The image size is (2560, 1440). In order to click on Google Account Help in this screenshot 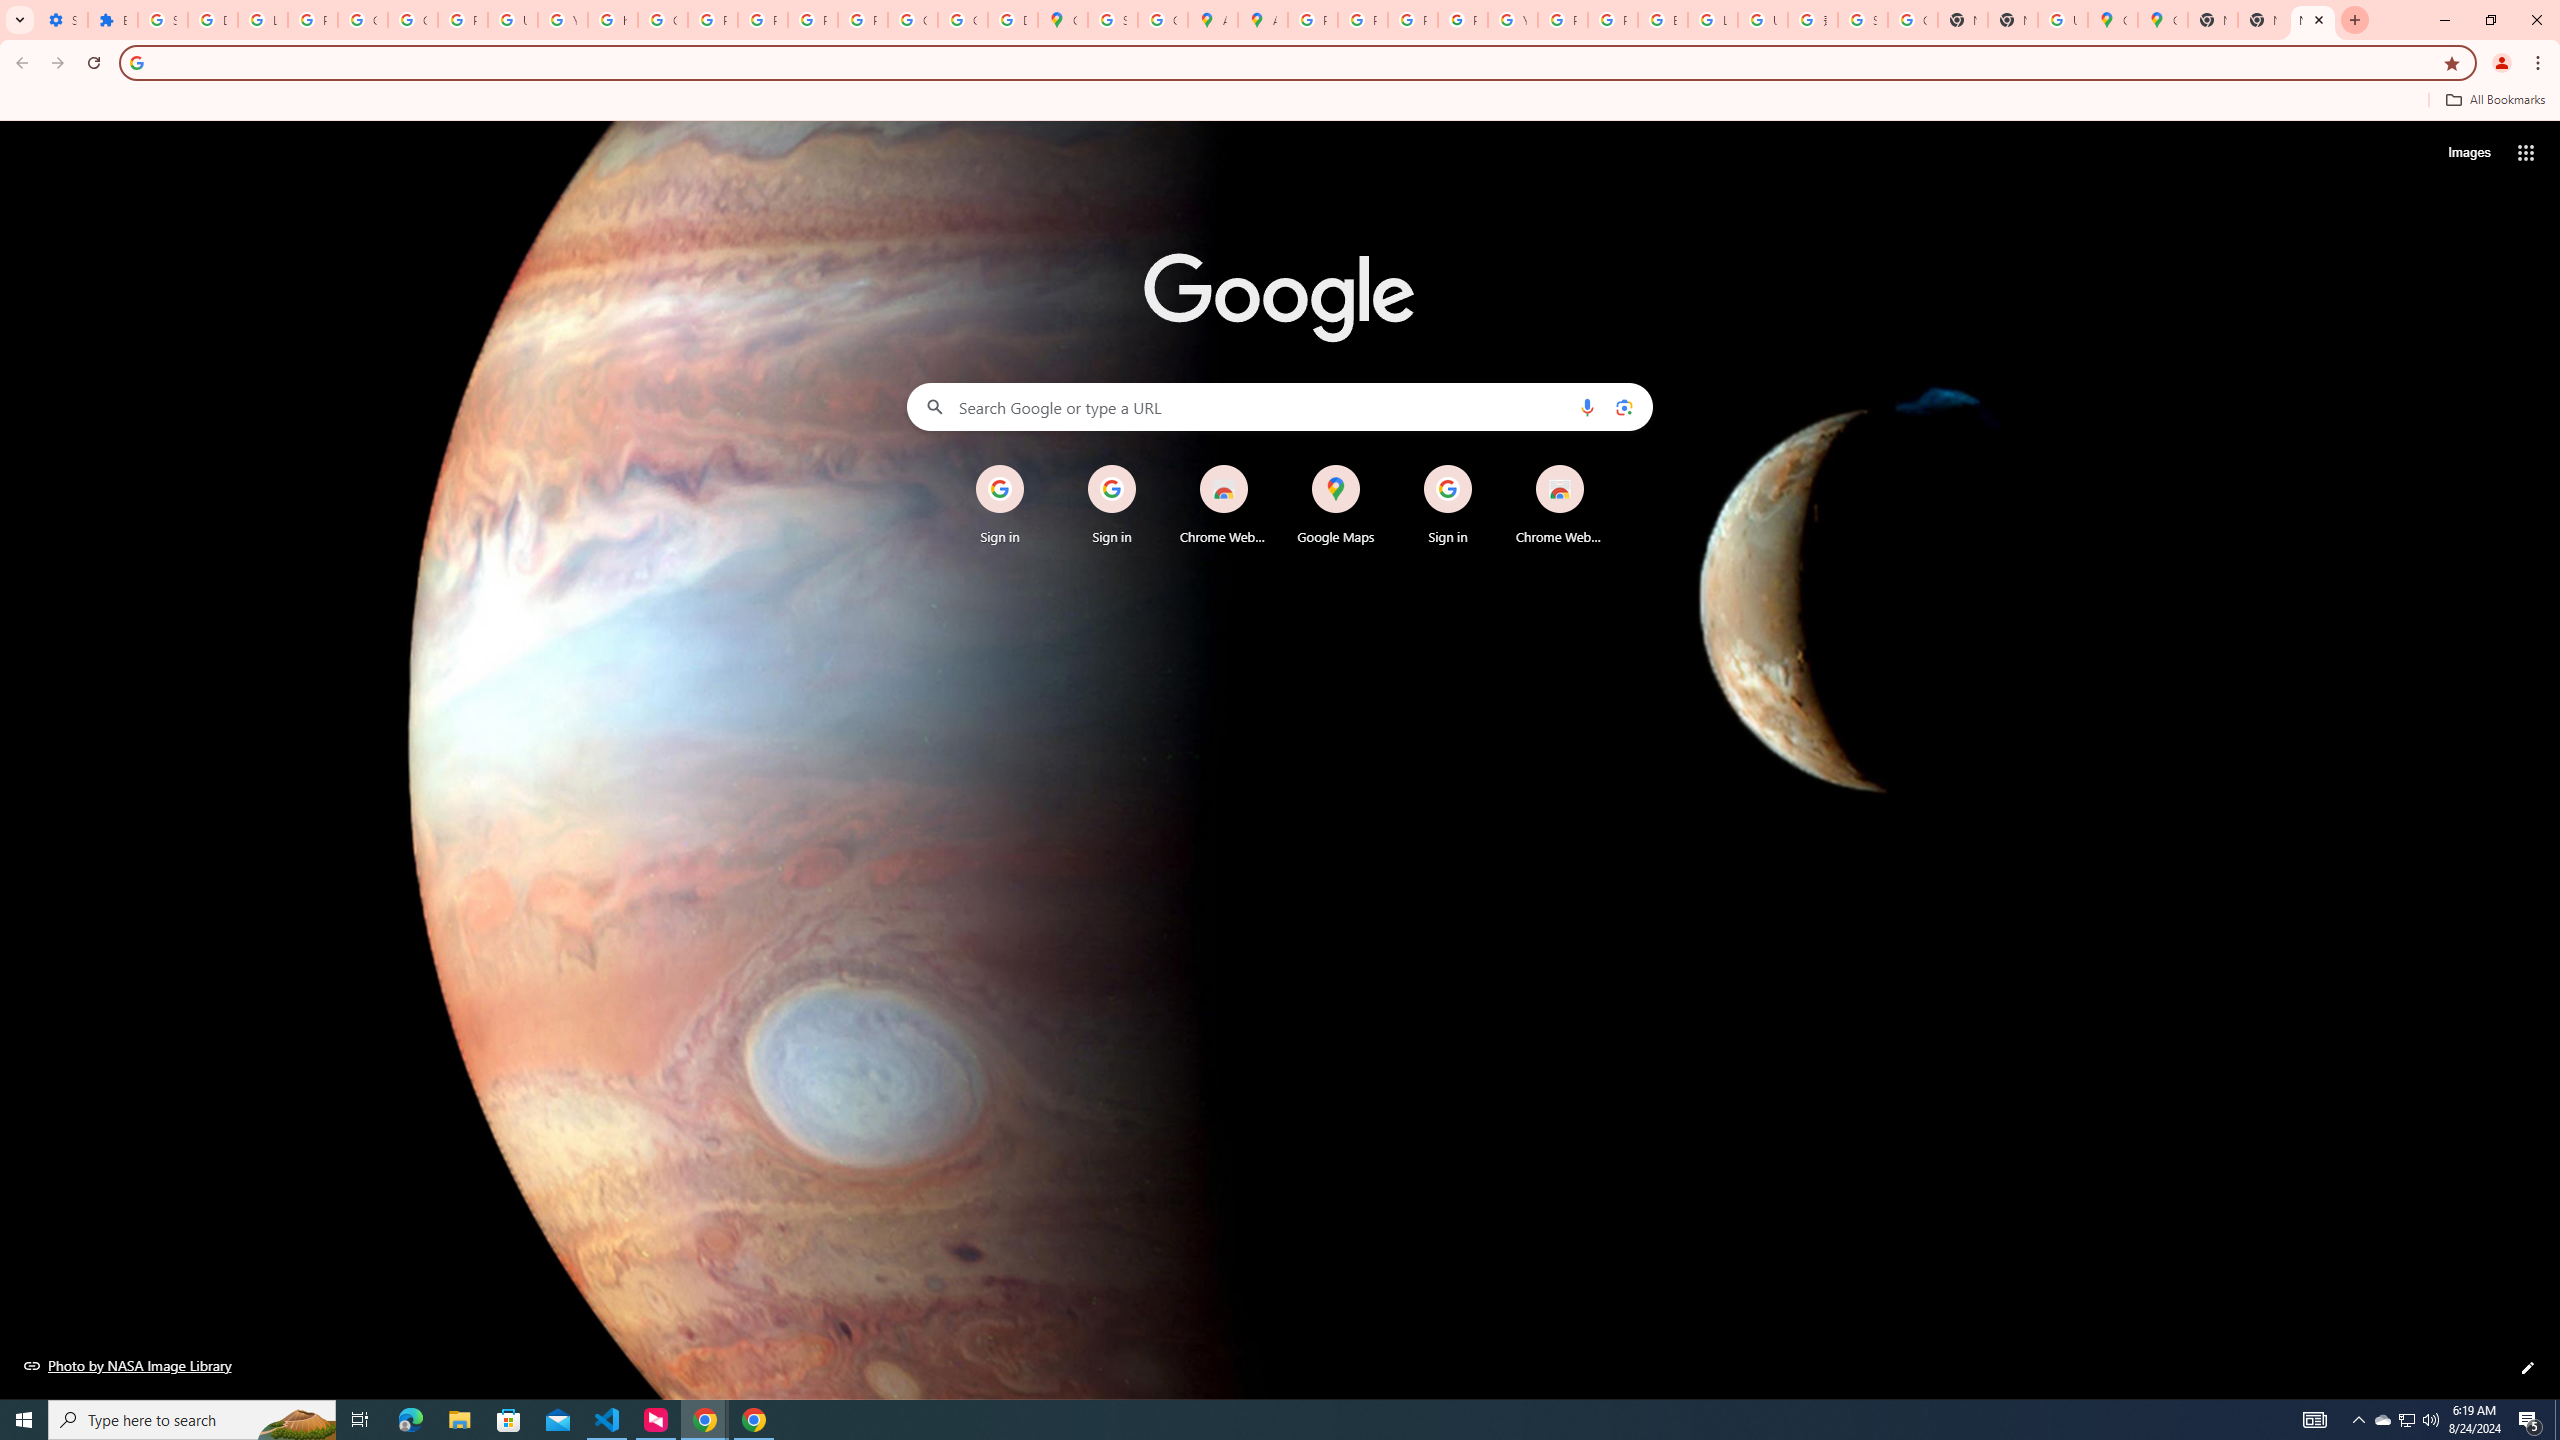, I will do `click(413, 20)`.